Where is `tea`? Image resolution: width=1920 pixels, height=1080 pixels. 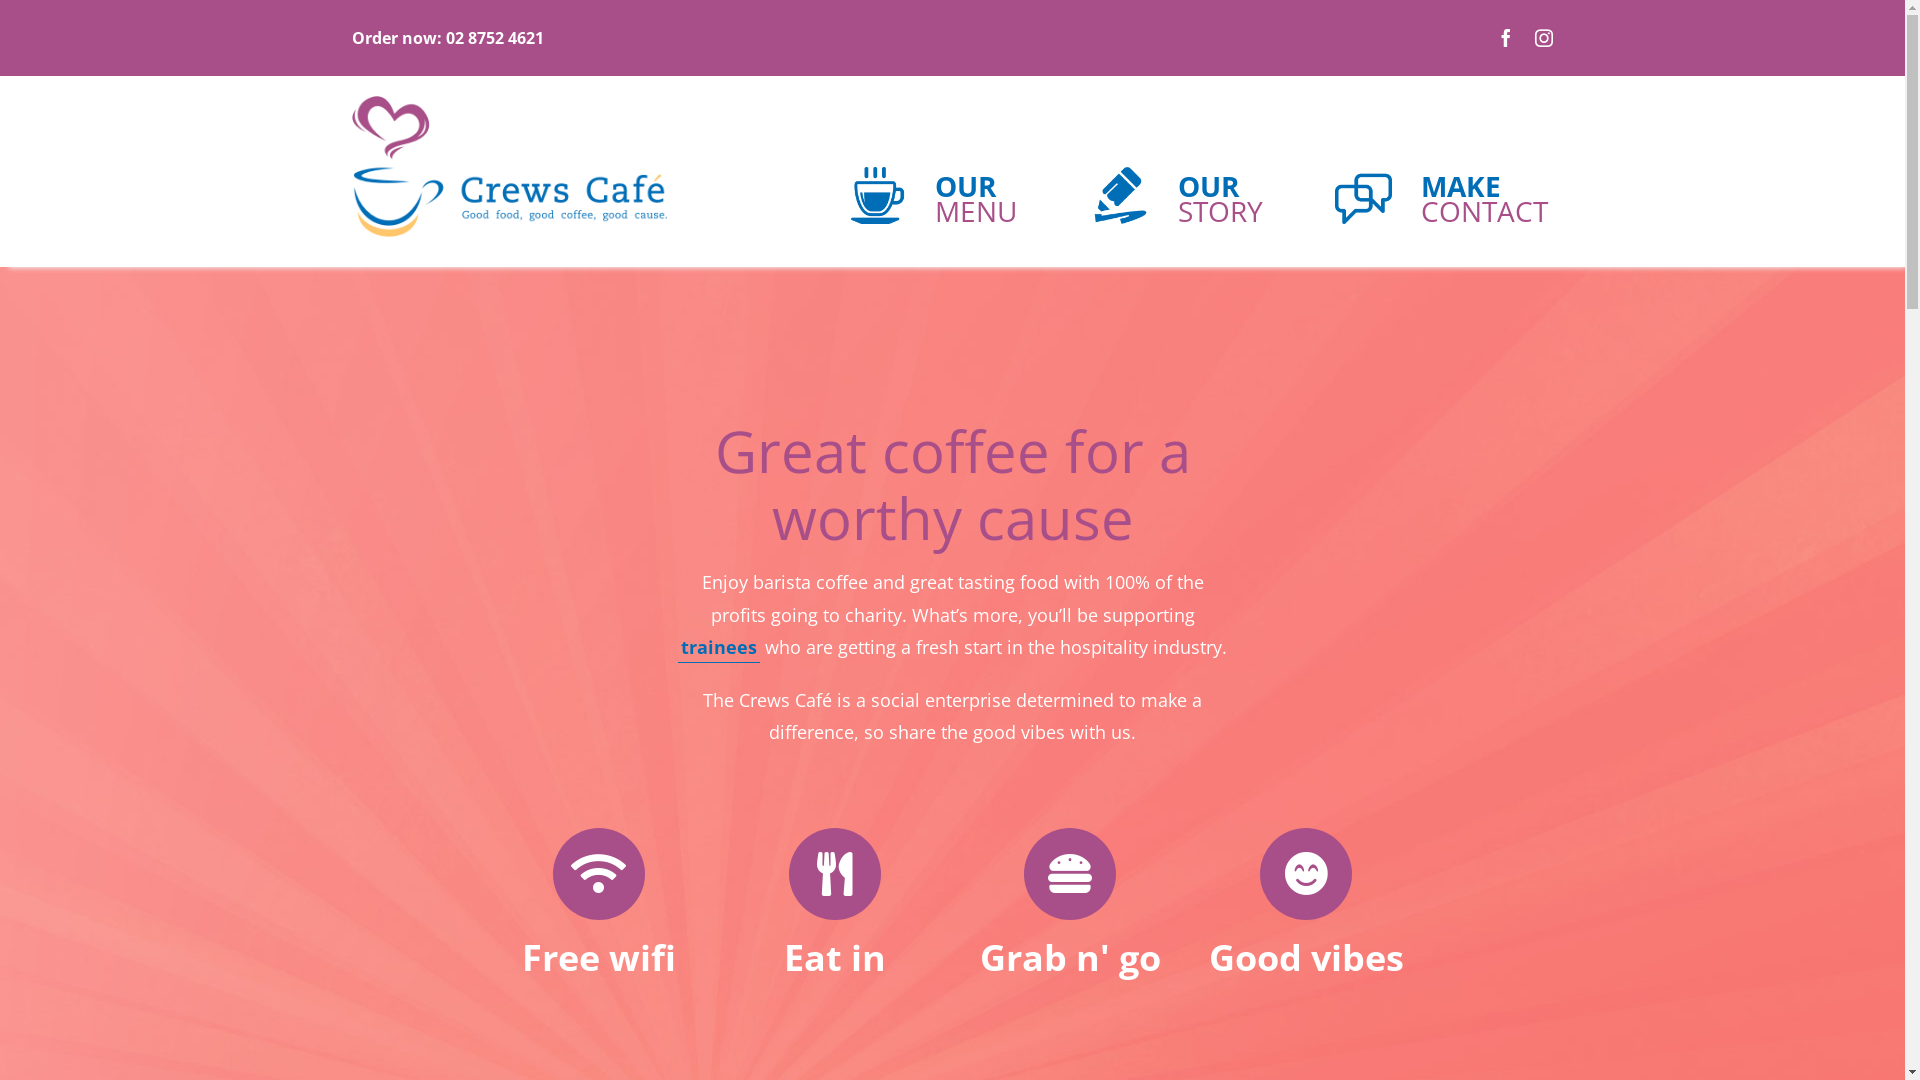 tea is located at coordinates (878, 196).